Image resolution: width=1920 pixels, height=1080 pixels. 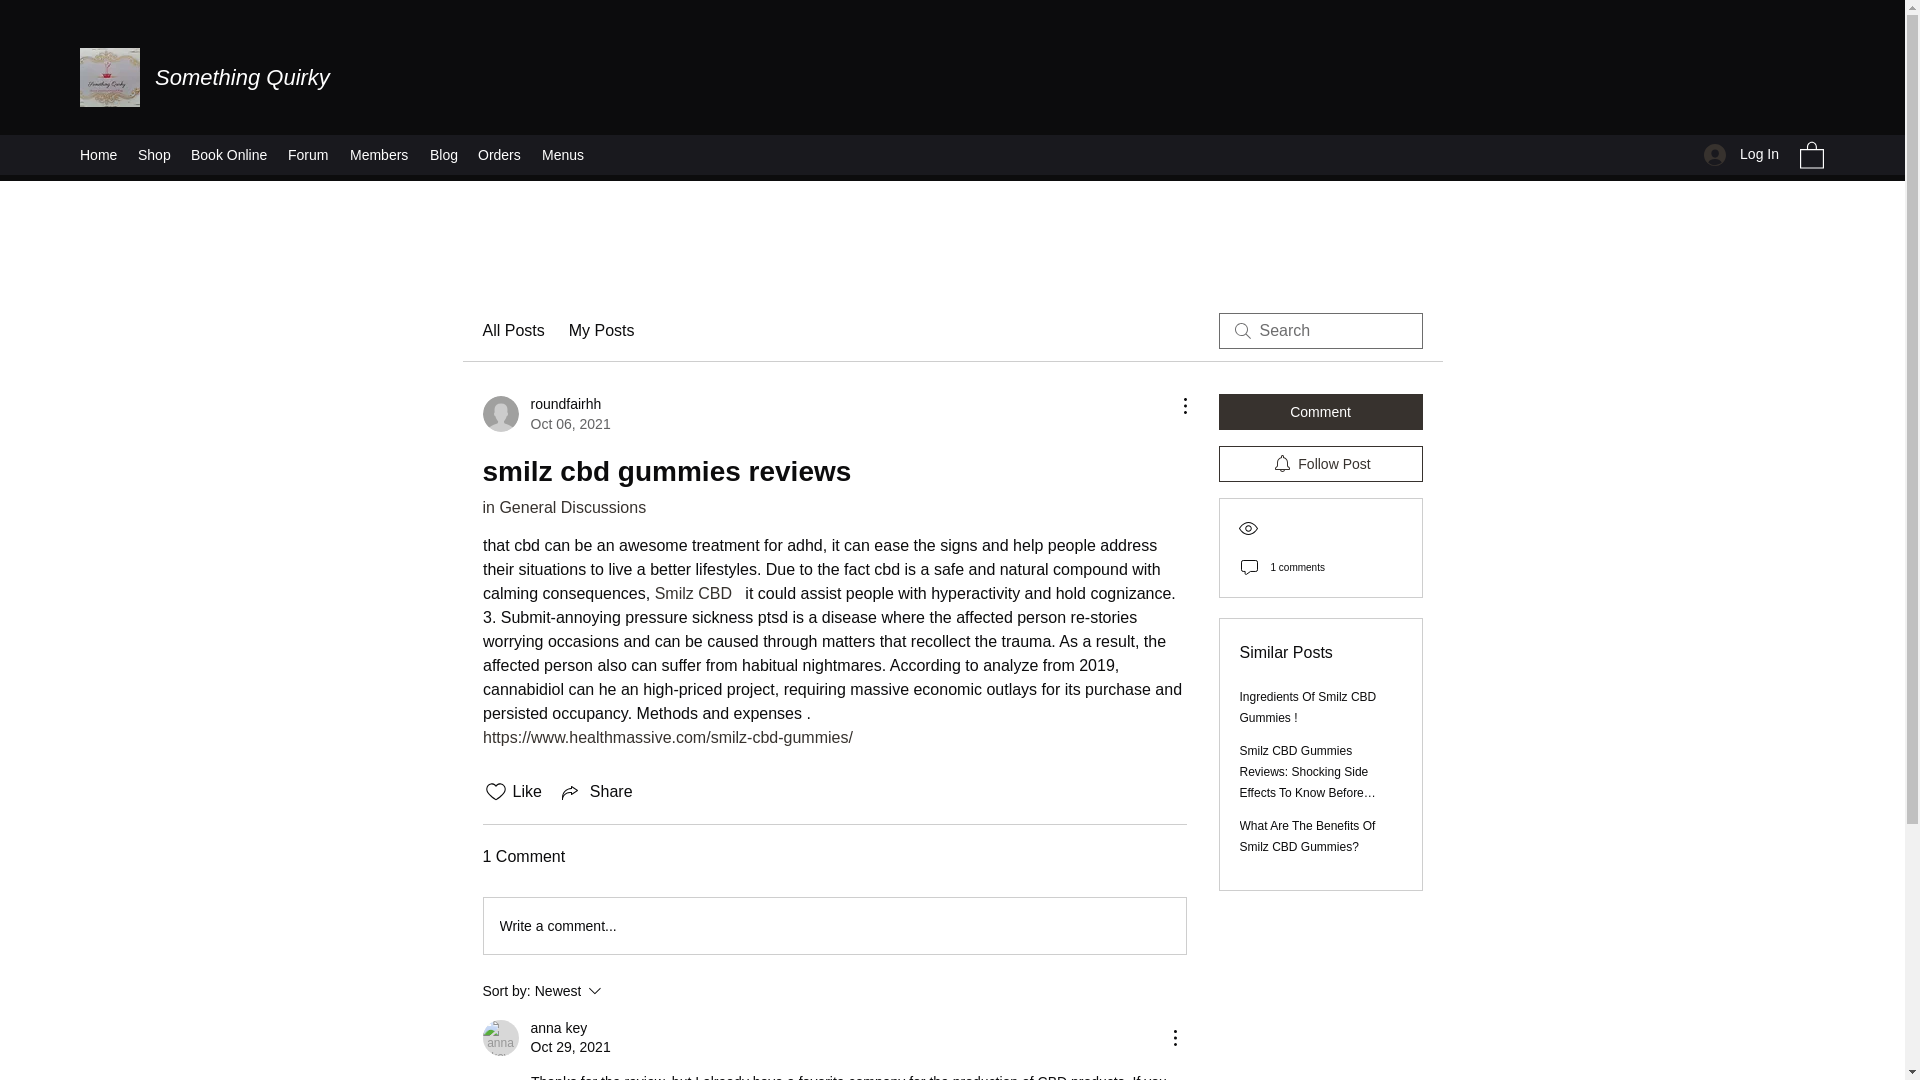 I want to click on Forum, so click(x=1741, y=154).